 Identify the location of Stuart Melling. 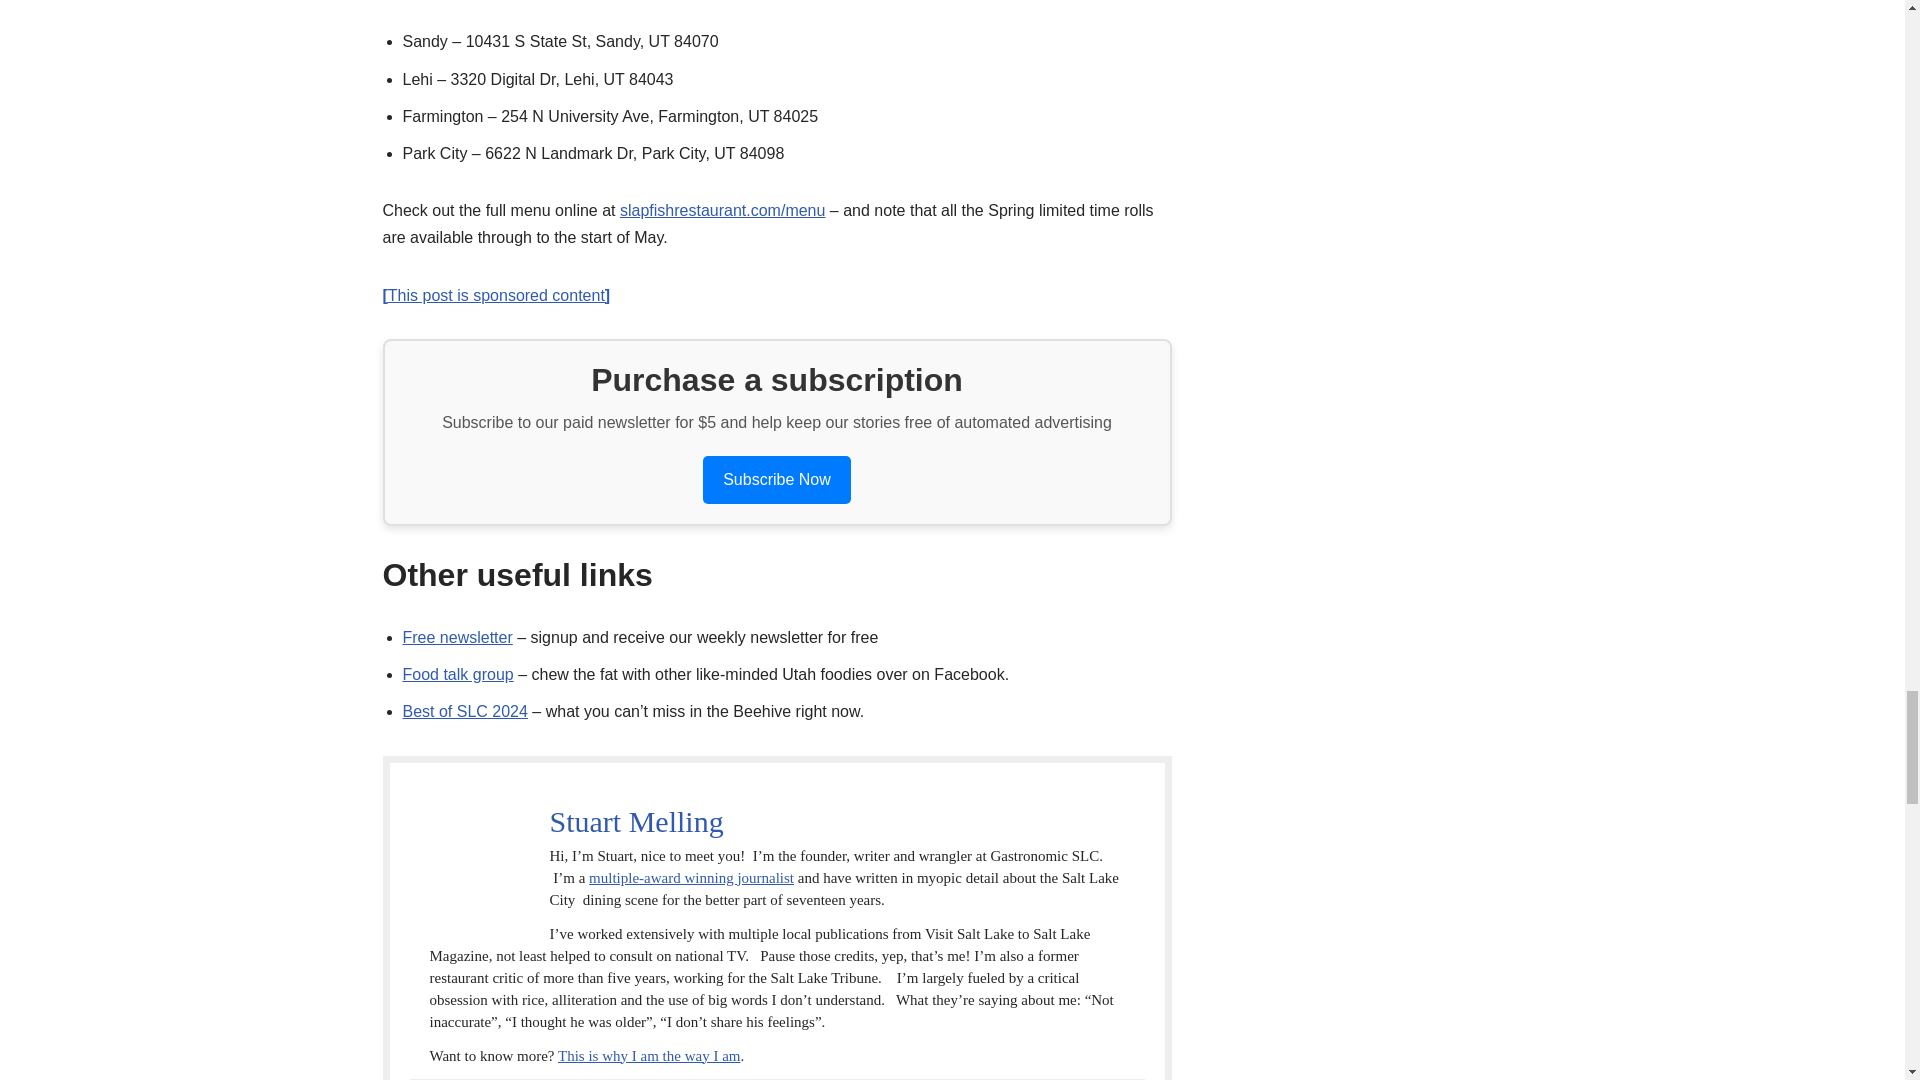
(636, 820).